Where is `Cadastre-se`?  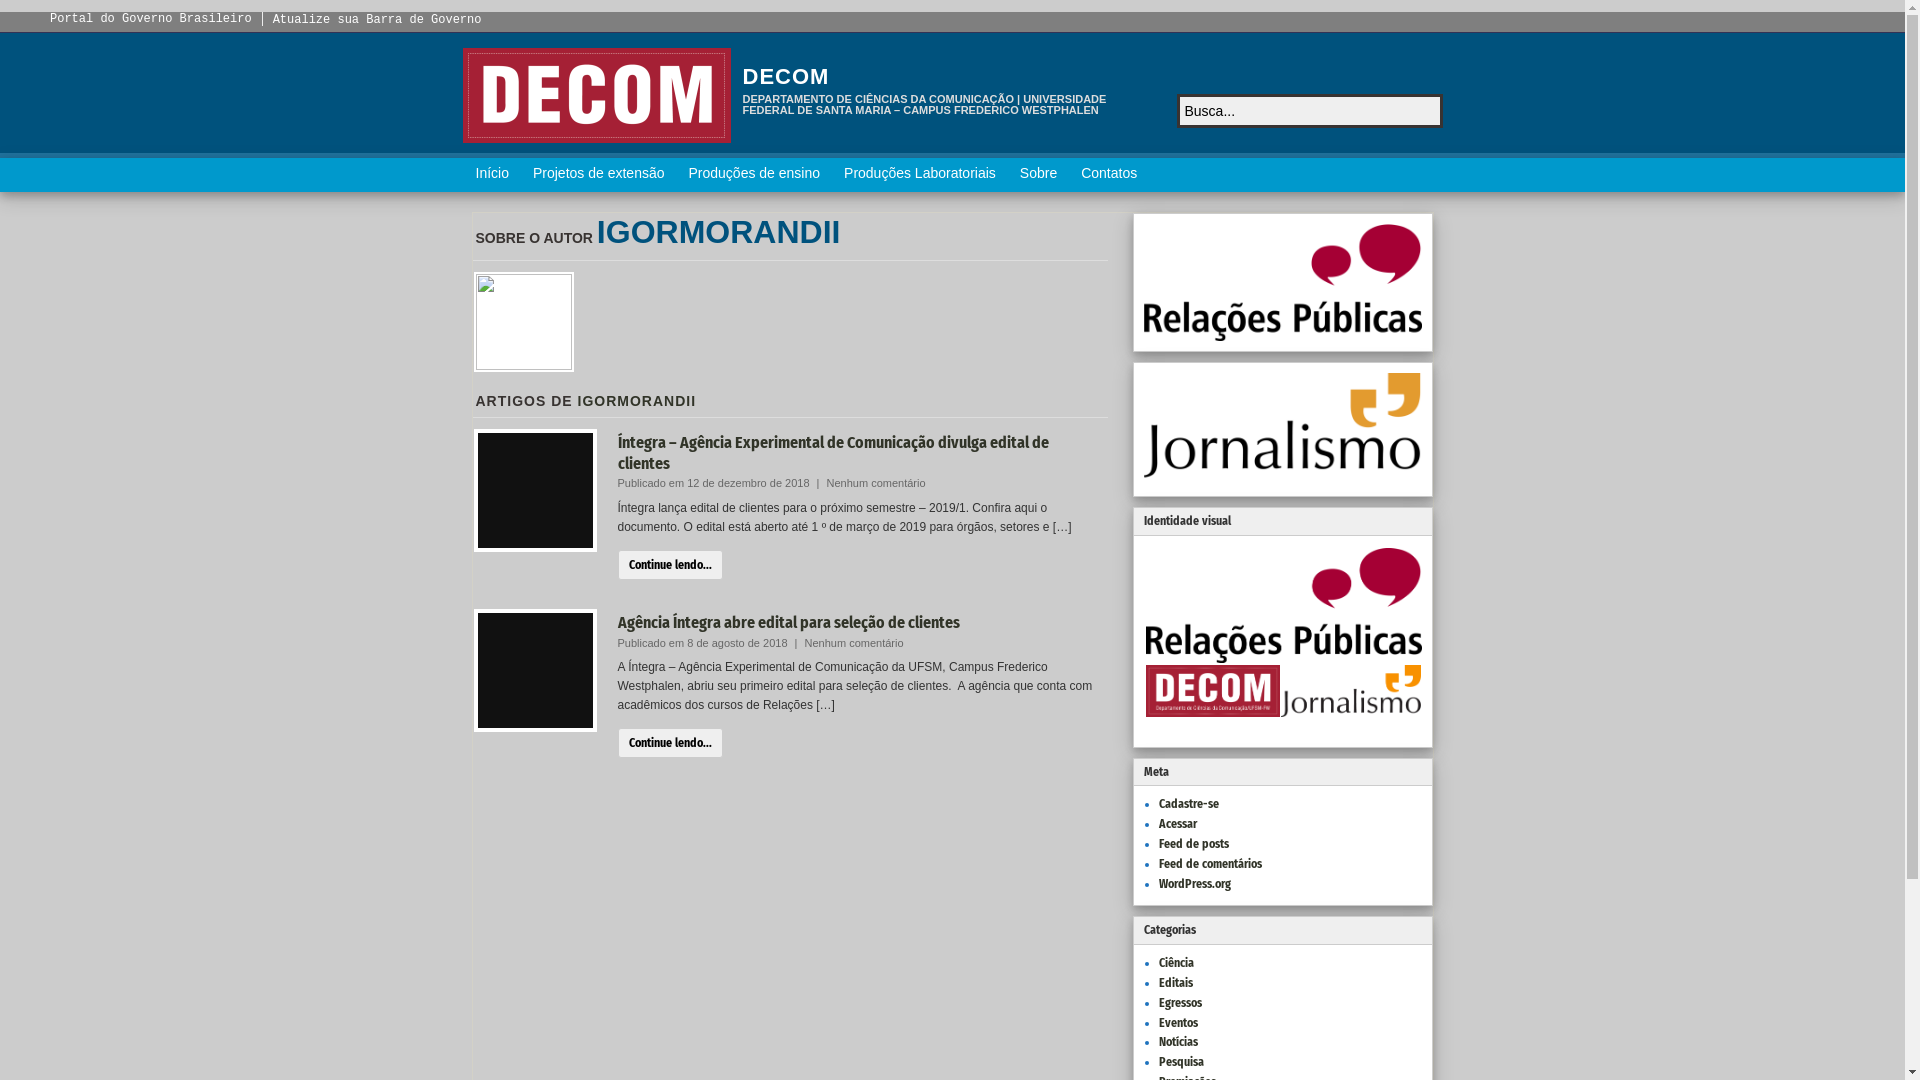
Cadastre-se is located at coordinates (1188, 804).